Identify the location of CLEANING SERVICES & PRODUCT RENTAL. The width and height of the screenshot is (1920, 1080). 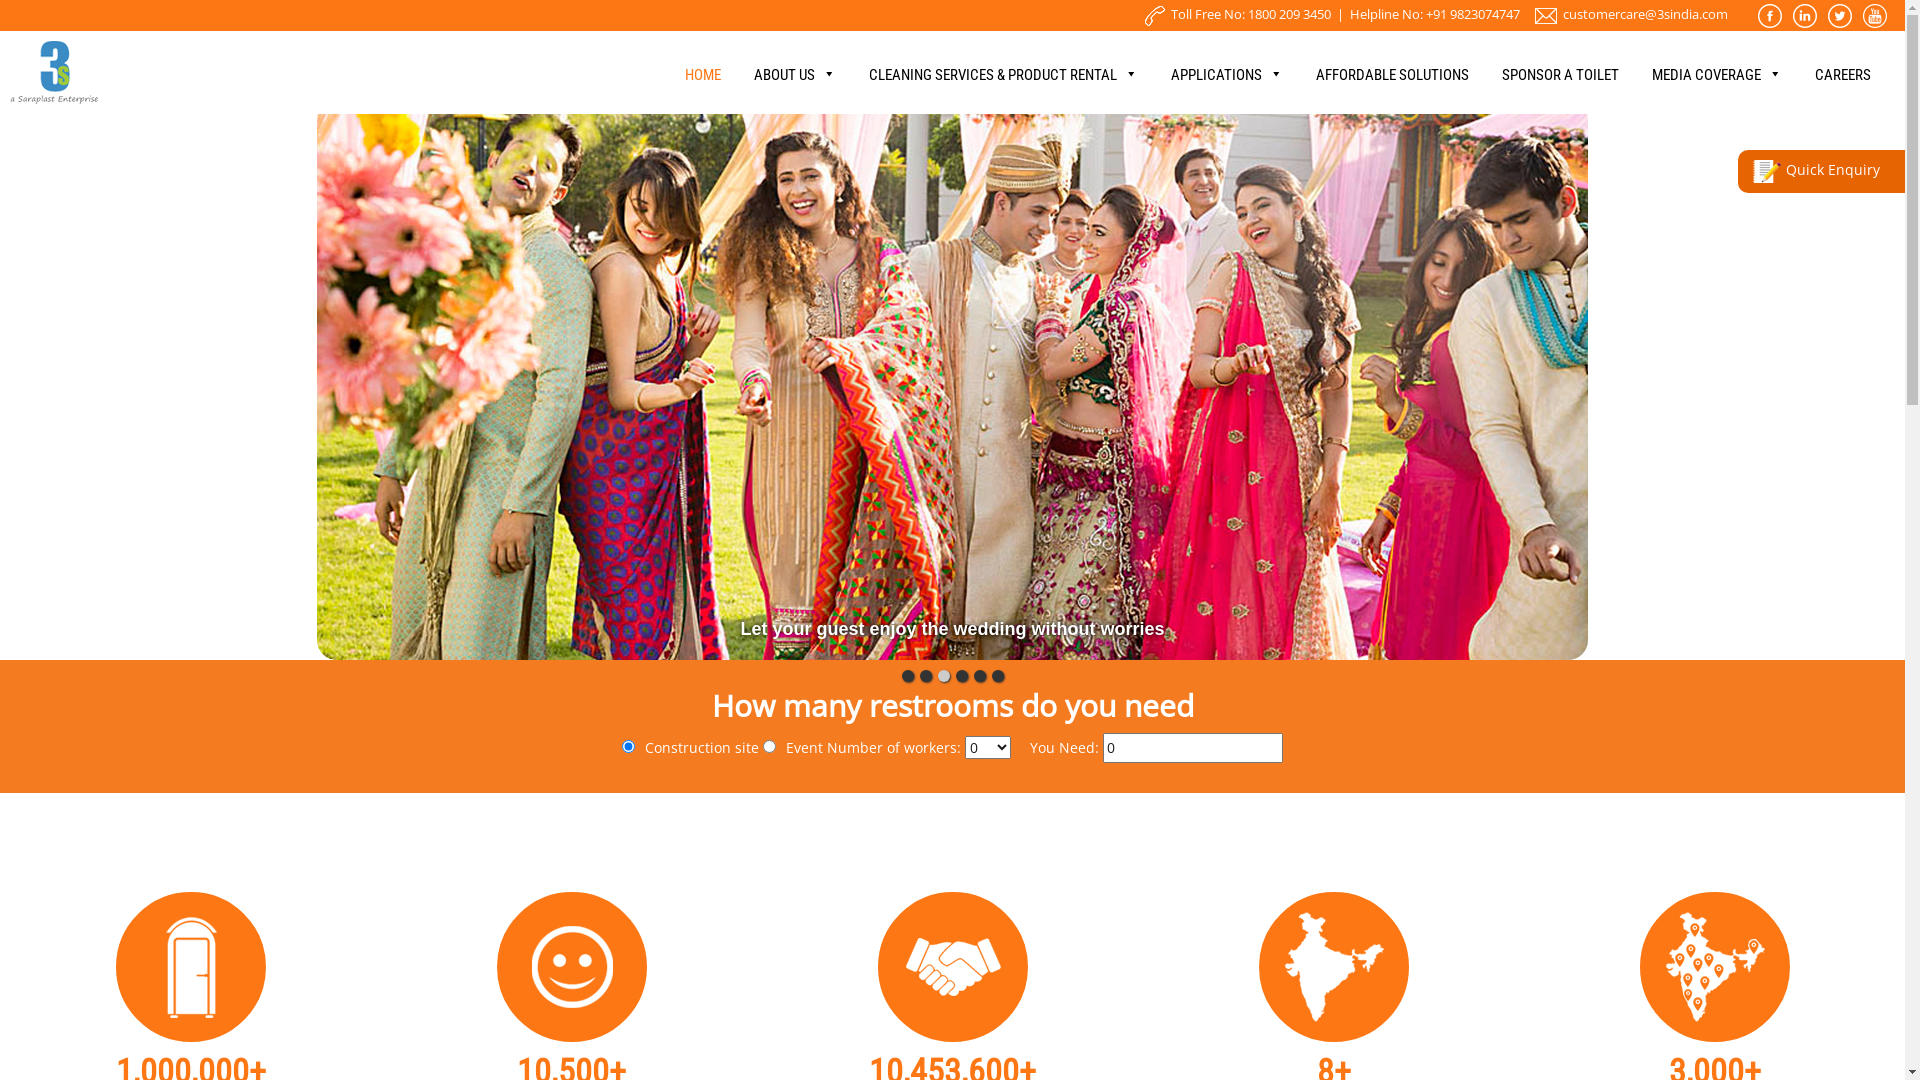
(1004, 90).